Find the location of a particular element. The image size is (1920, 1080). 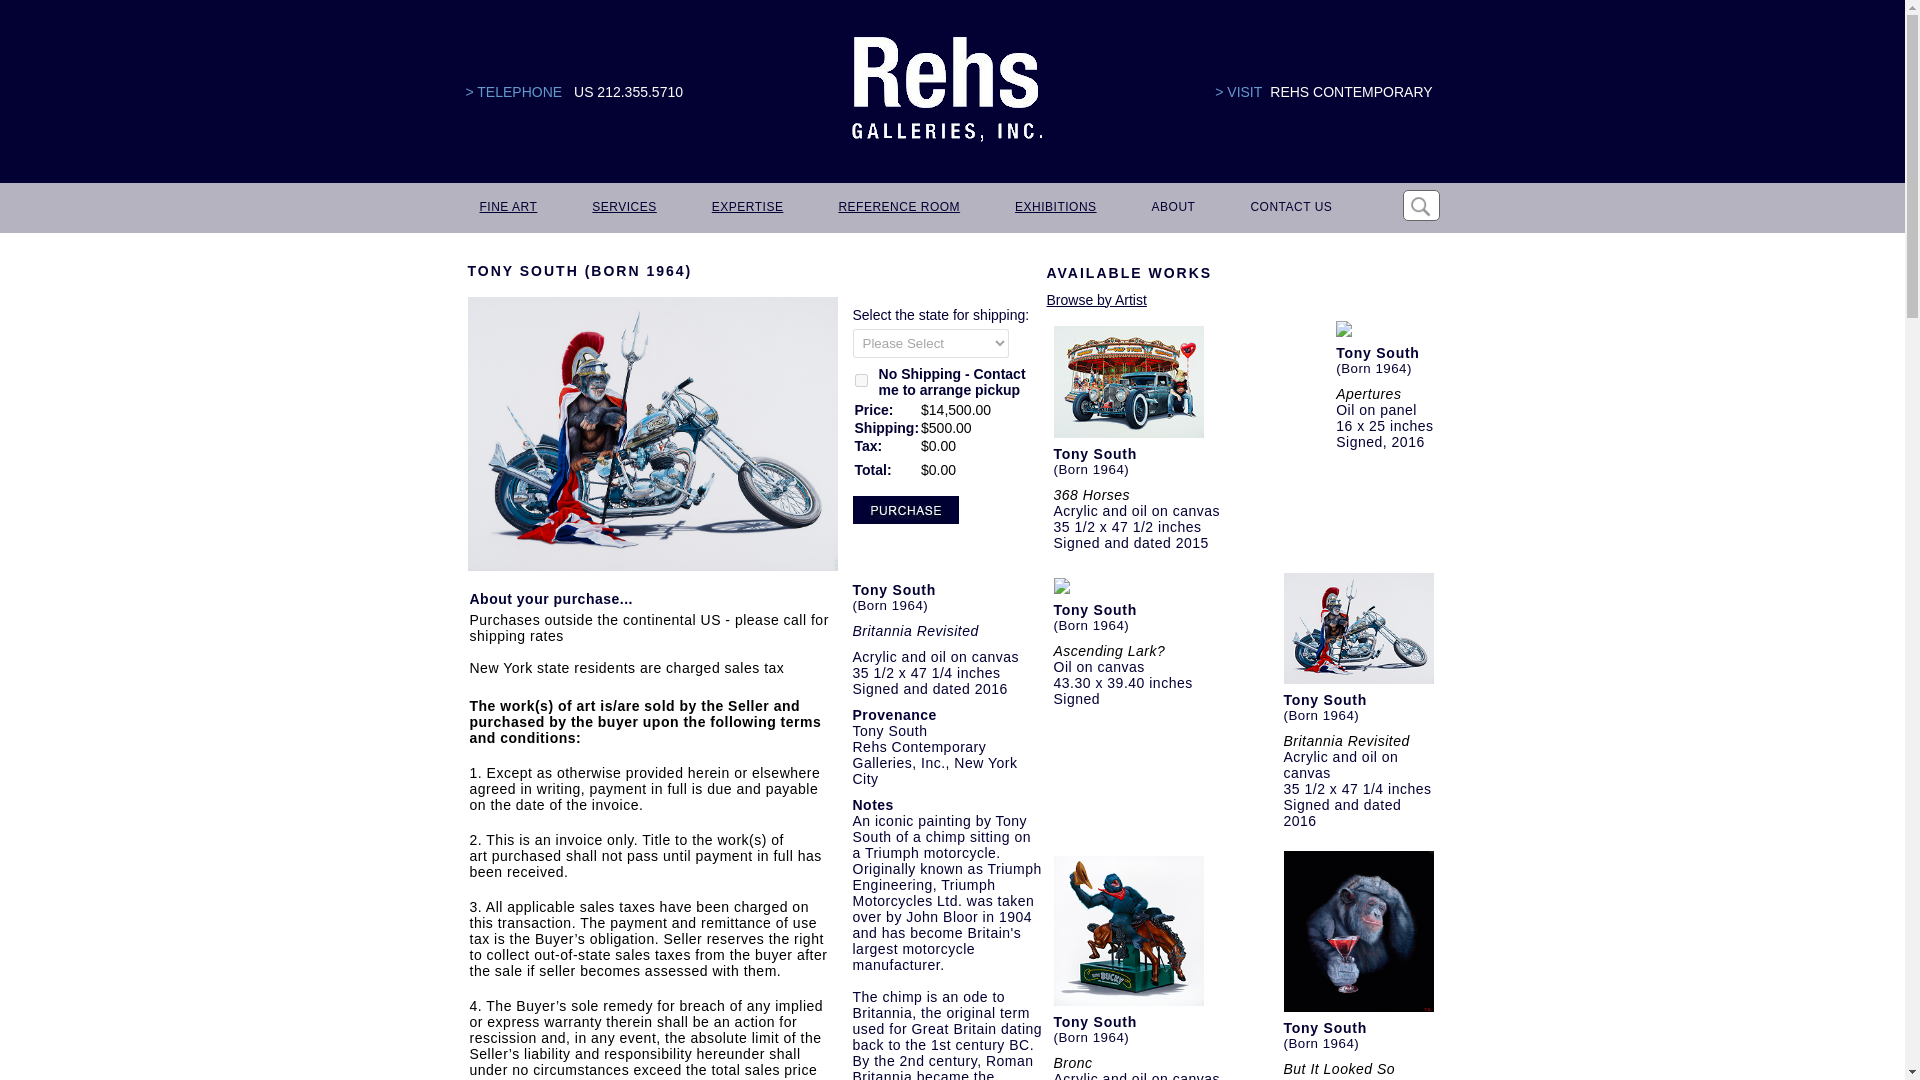

EXPERTISE is located at coordinates (747, 208).